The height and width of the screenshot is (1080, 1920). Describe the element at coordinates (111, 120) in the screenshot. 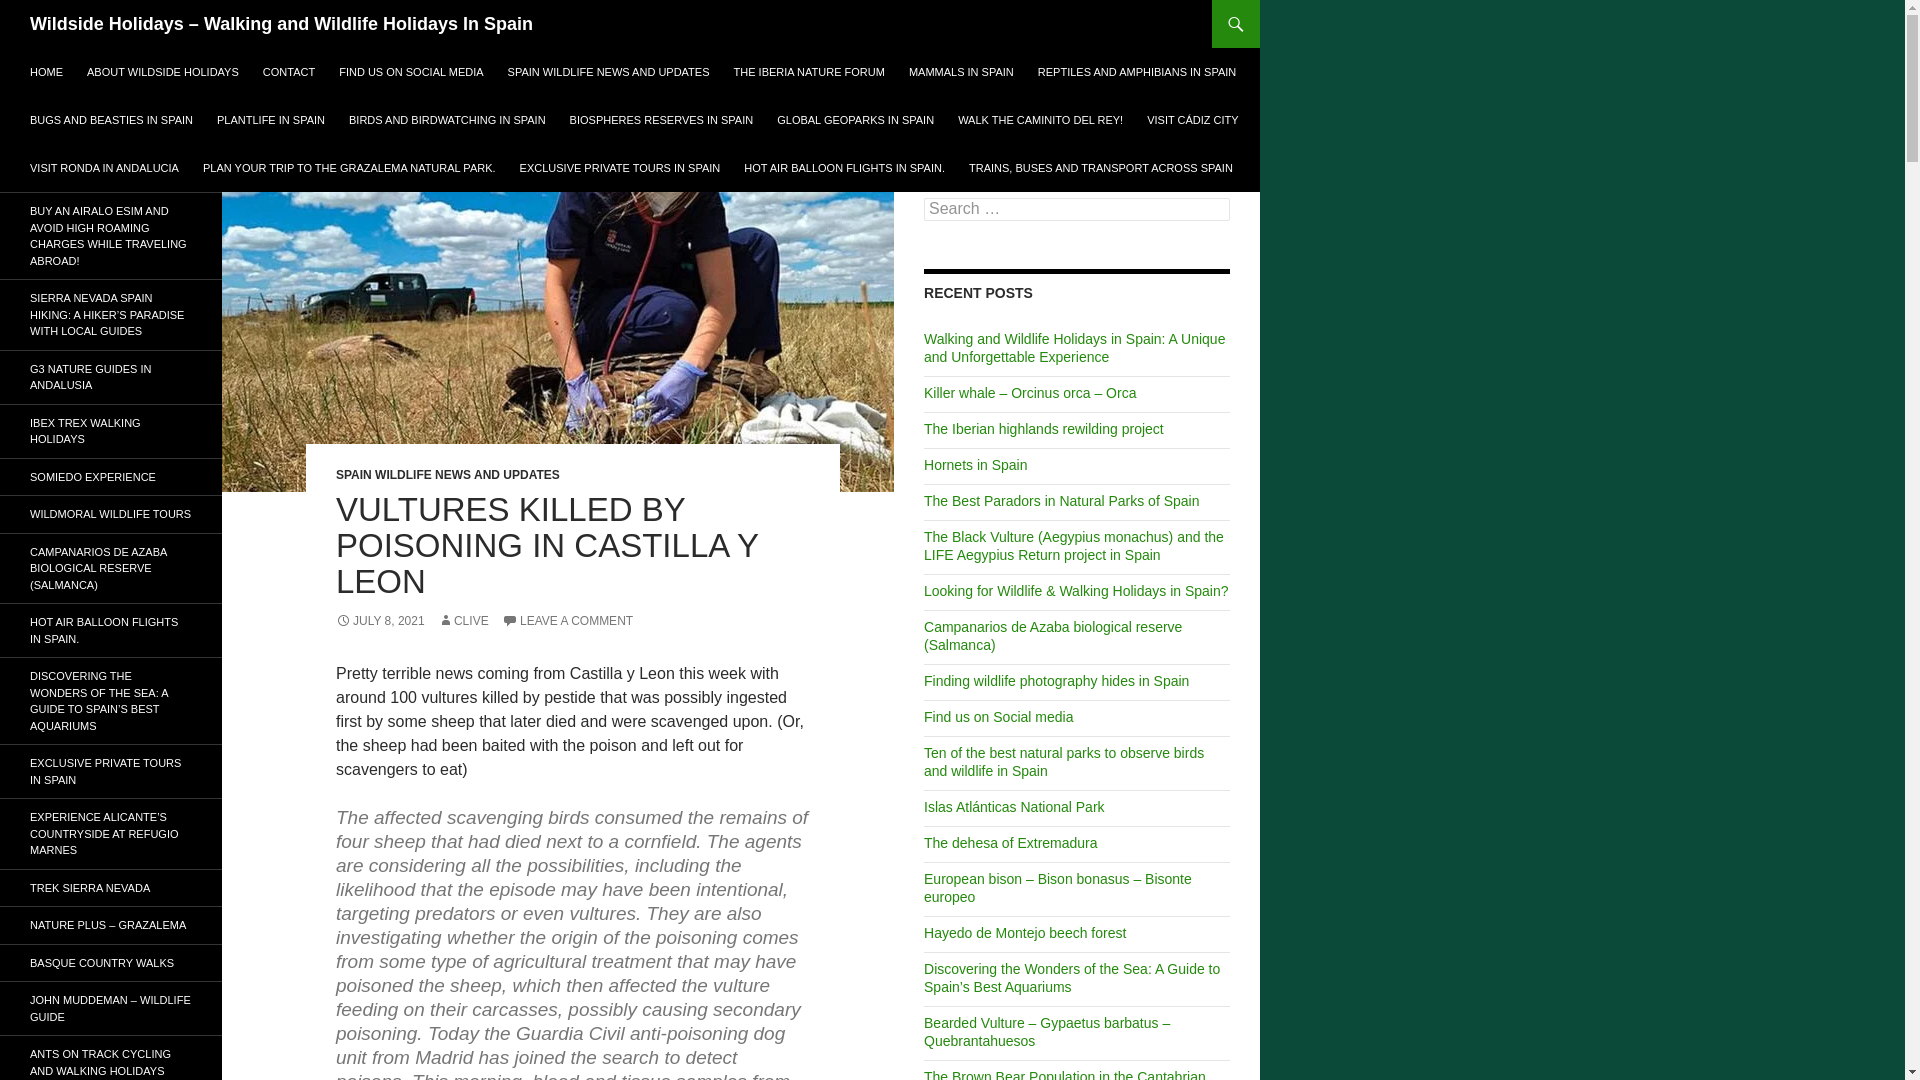

I see `BUGS AND BEASTIES IN SPAIN` at that location.